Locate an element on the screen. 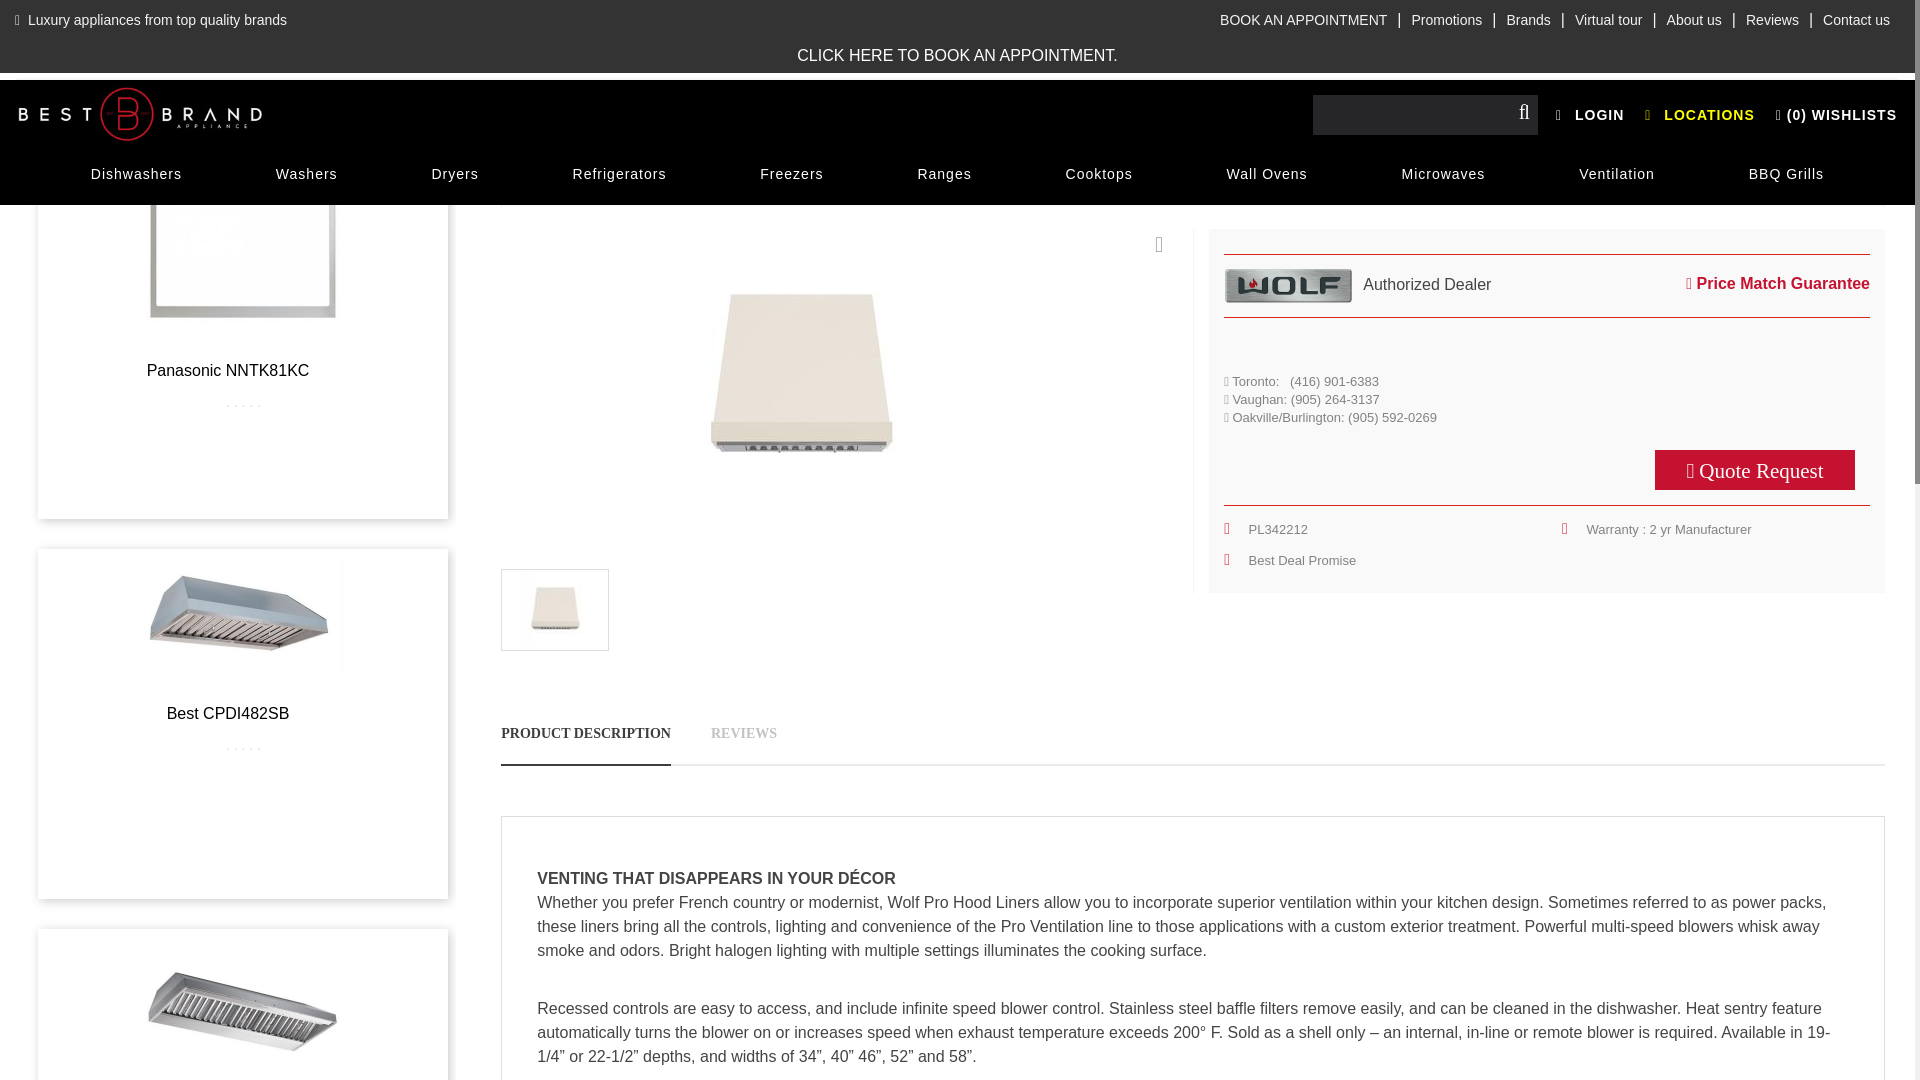 The image size is (1920, 1080). Wall Ovens is located at coordinates (1268, 174).